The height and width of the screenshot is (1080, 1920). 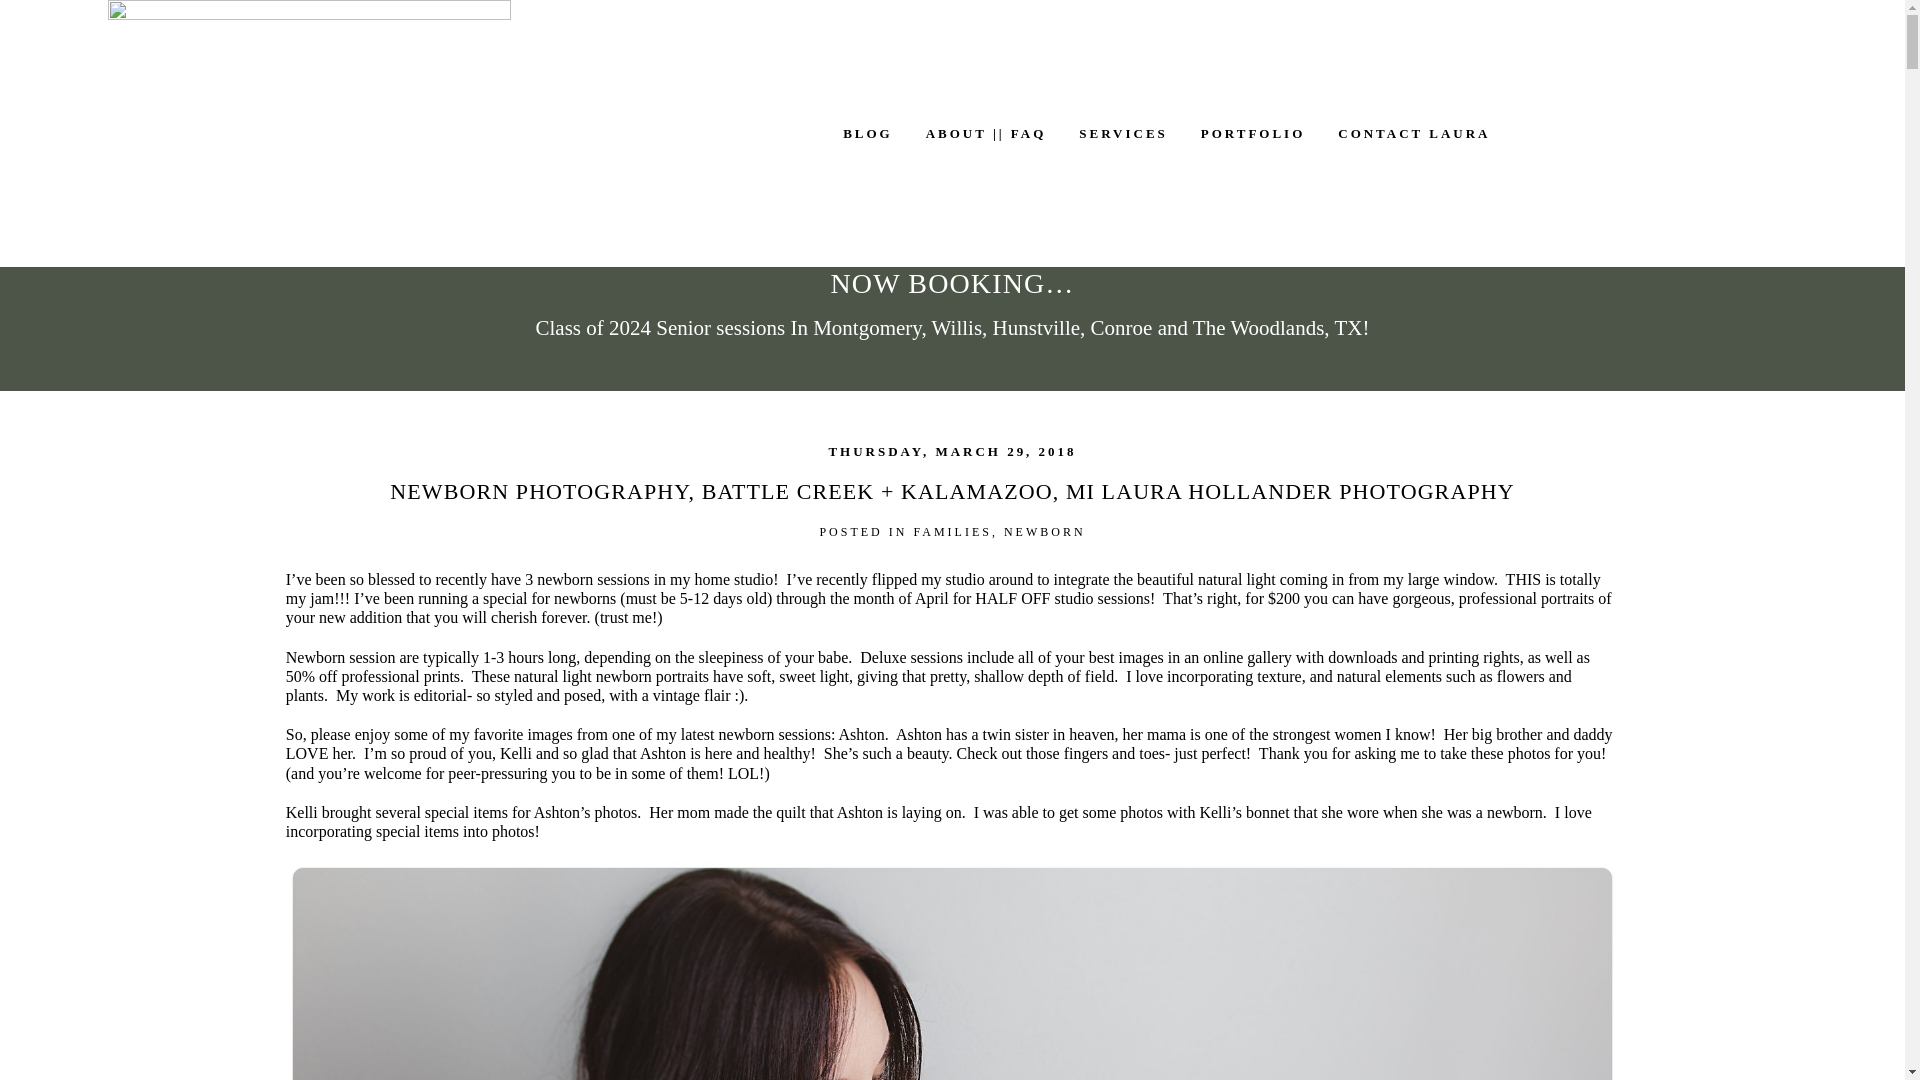 What do you see at coordinates (1253, 134) in the screenshot?
I see `PORTFOLIO` at bounding box center [1253, 134].